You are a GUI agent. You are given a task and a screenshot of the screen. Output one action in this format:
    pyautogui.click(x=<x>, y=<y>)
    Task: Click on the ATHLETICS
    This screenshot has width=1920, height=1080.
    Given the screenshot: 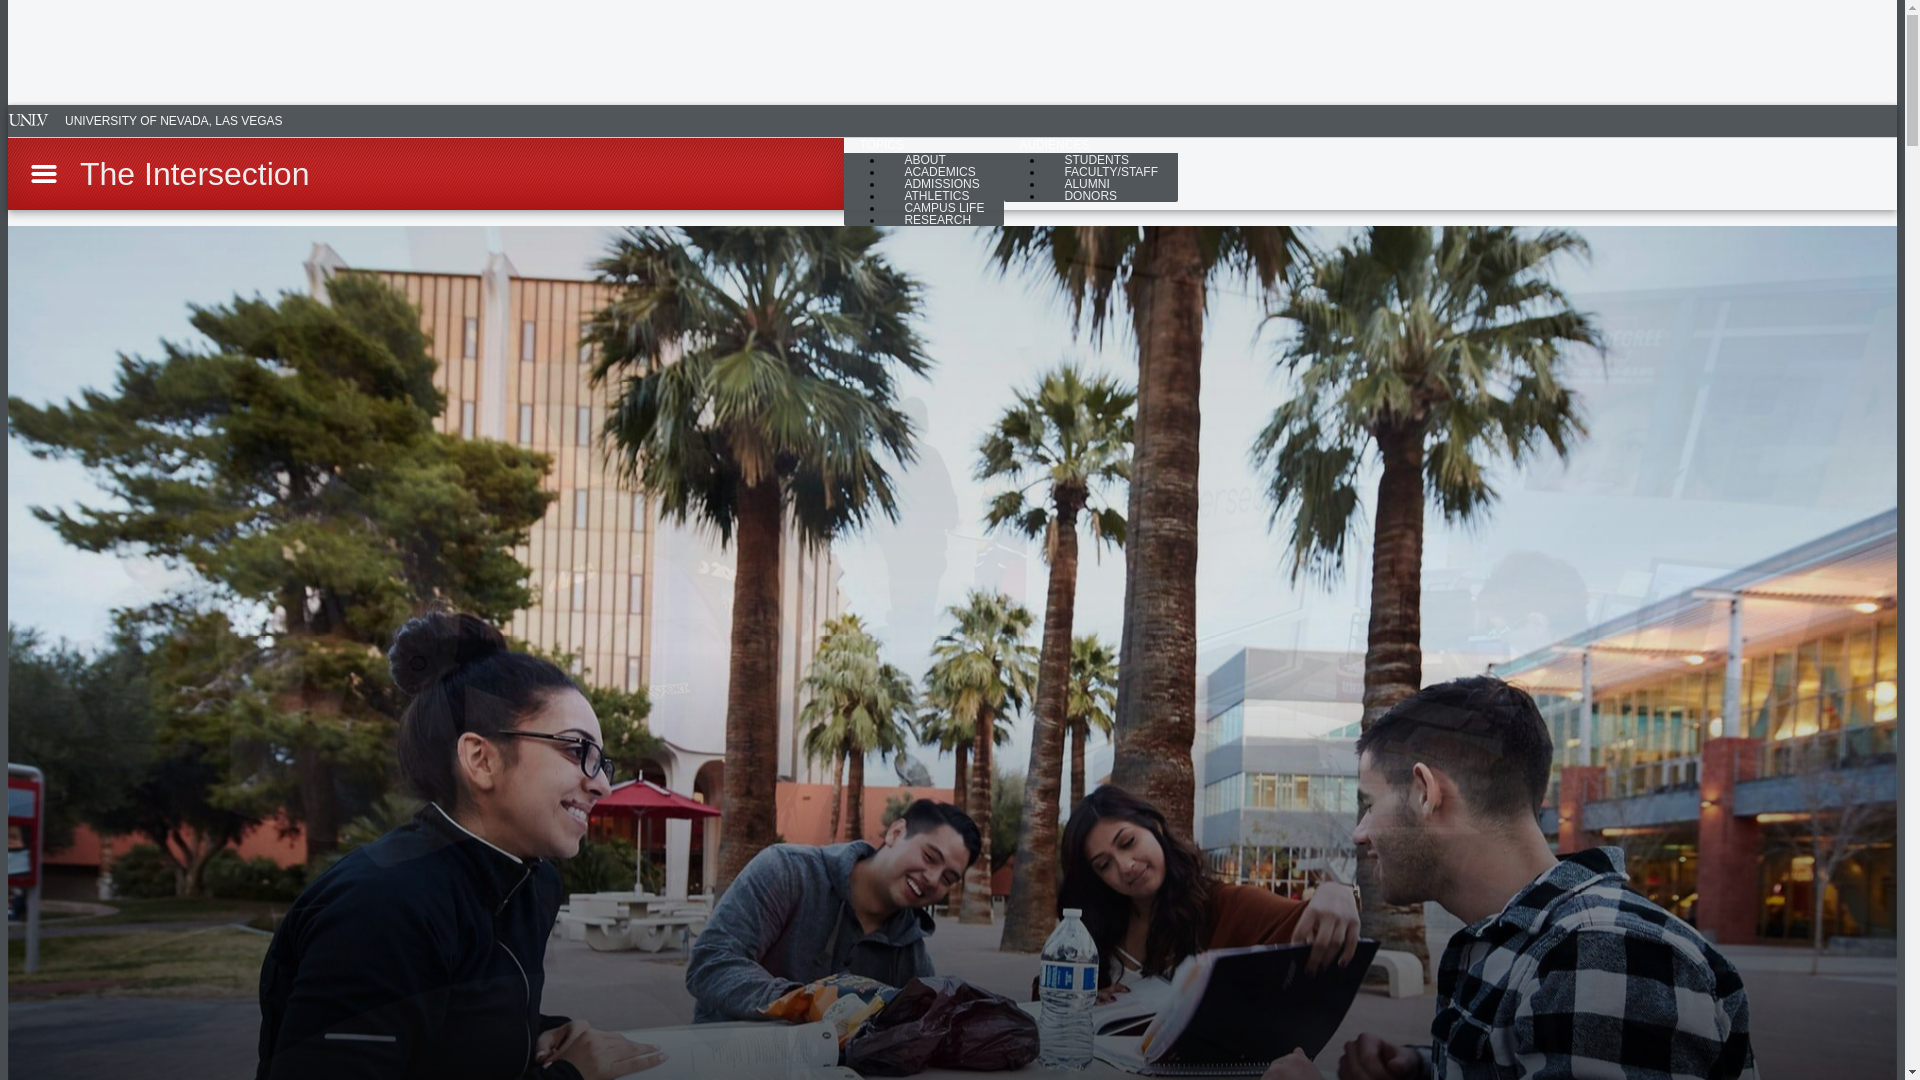 What is the action you would take?
    pyautogui.click(x=936, y=196)
    